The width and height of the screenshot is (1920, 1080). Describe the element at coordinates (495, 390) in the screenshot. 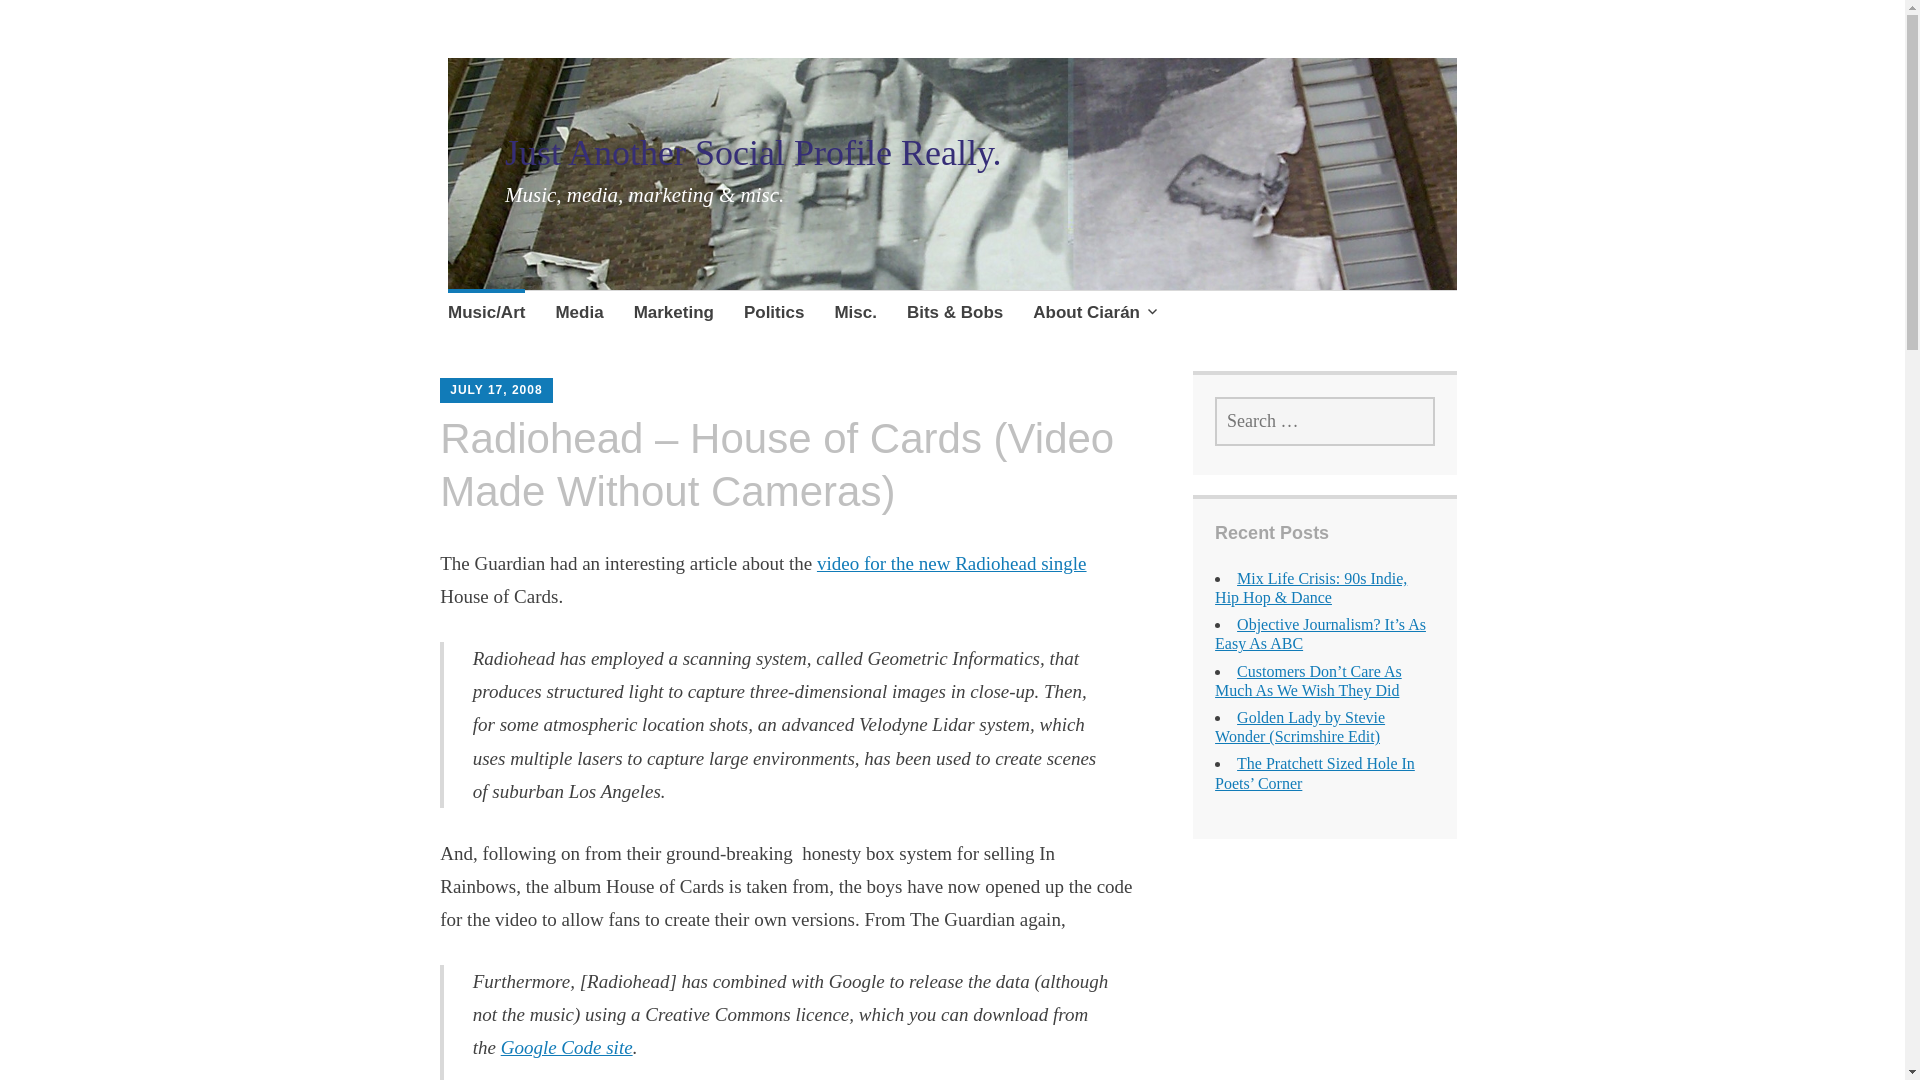

I see `JULY 17, 2008` at that location.